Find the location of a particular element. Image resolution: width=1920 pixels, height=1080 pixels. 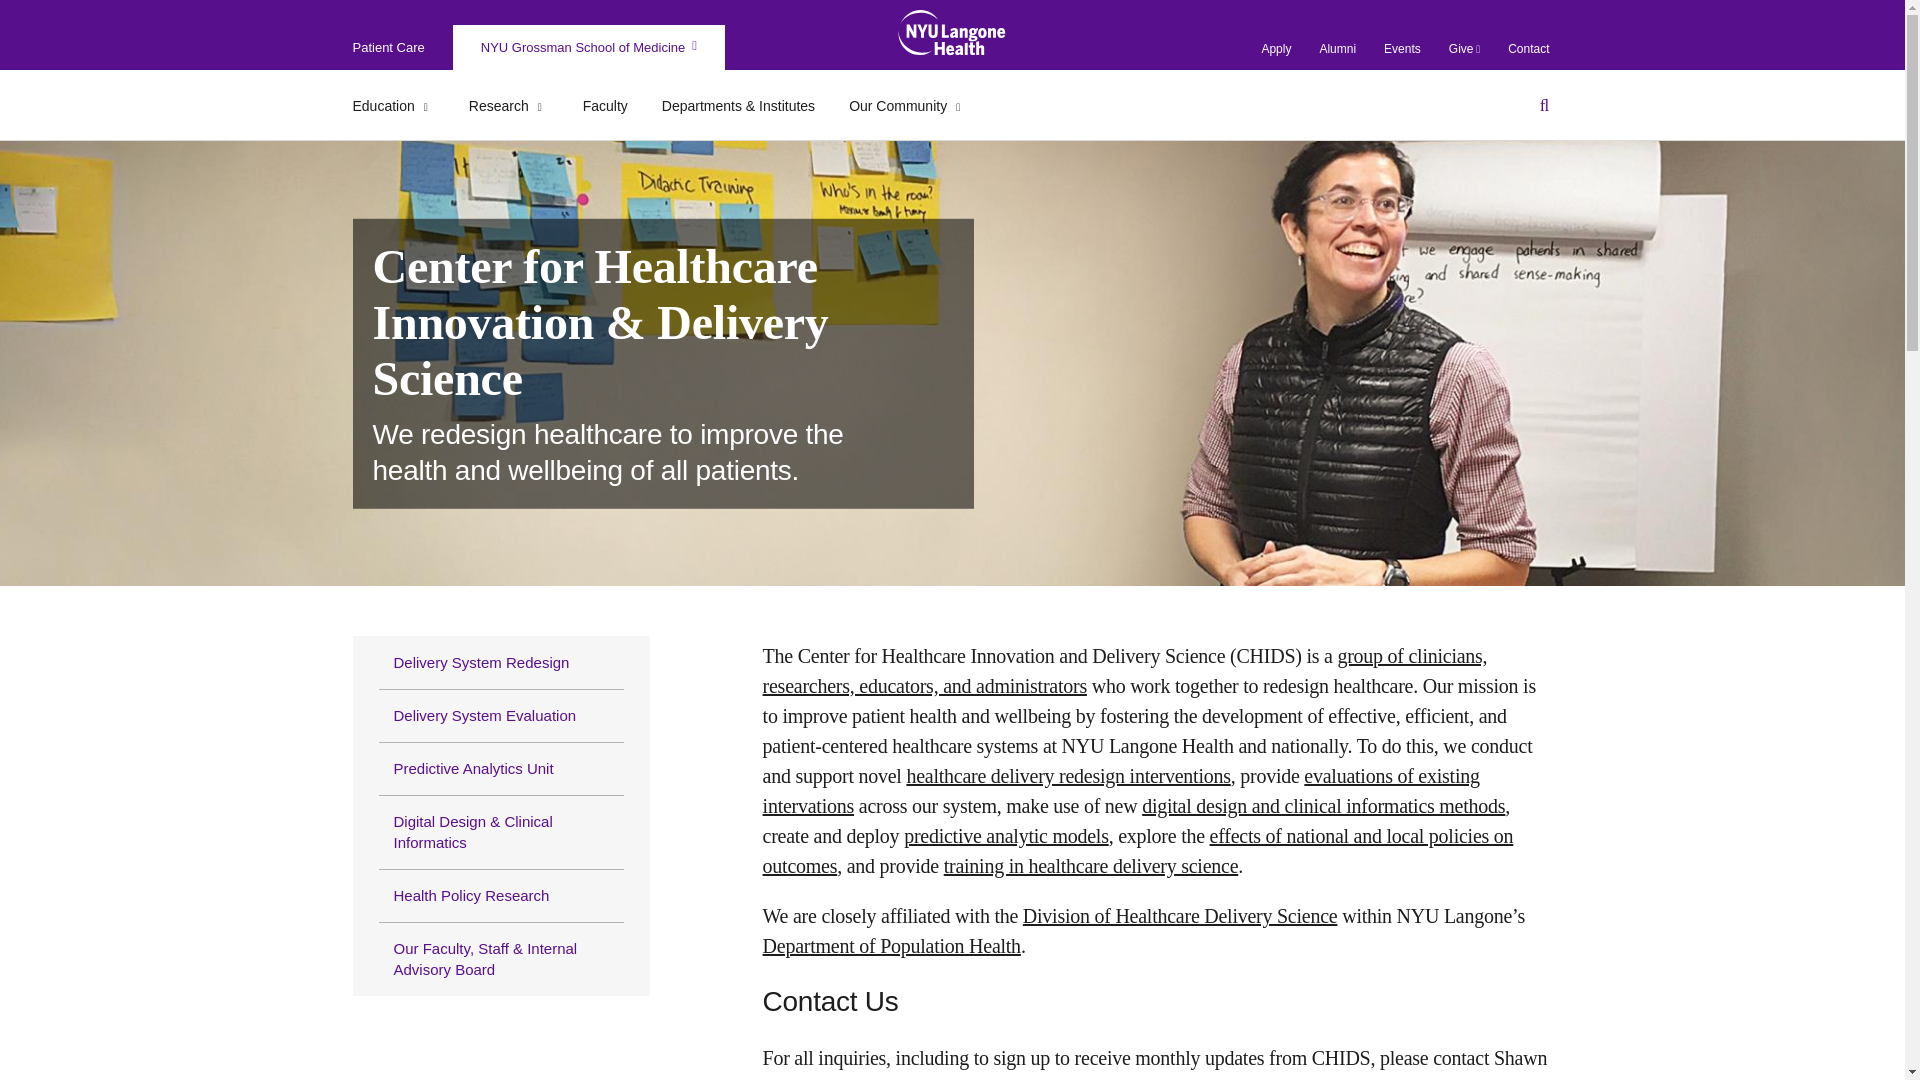

Patient Care is located at coordinates (388, 47).